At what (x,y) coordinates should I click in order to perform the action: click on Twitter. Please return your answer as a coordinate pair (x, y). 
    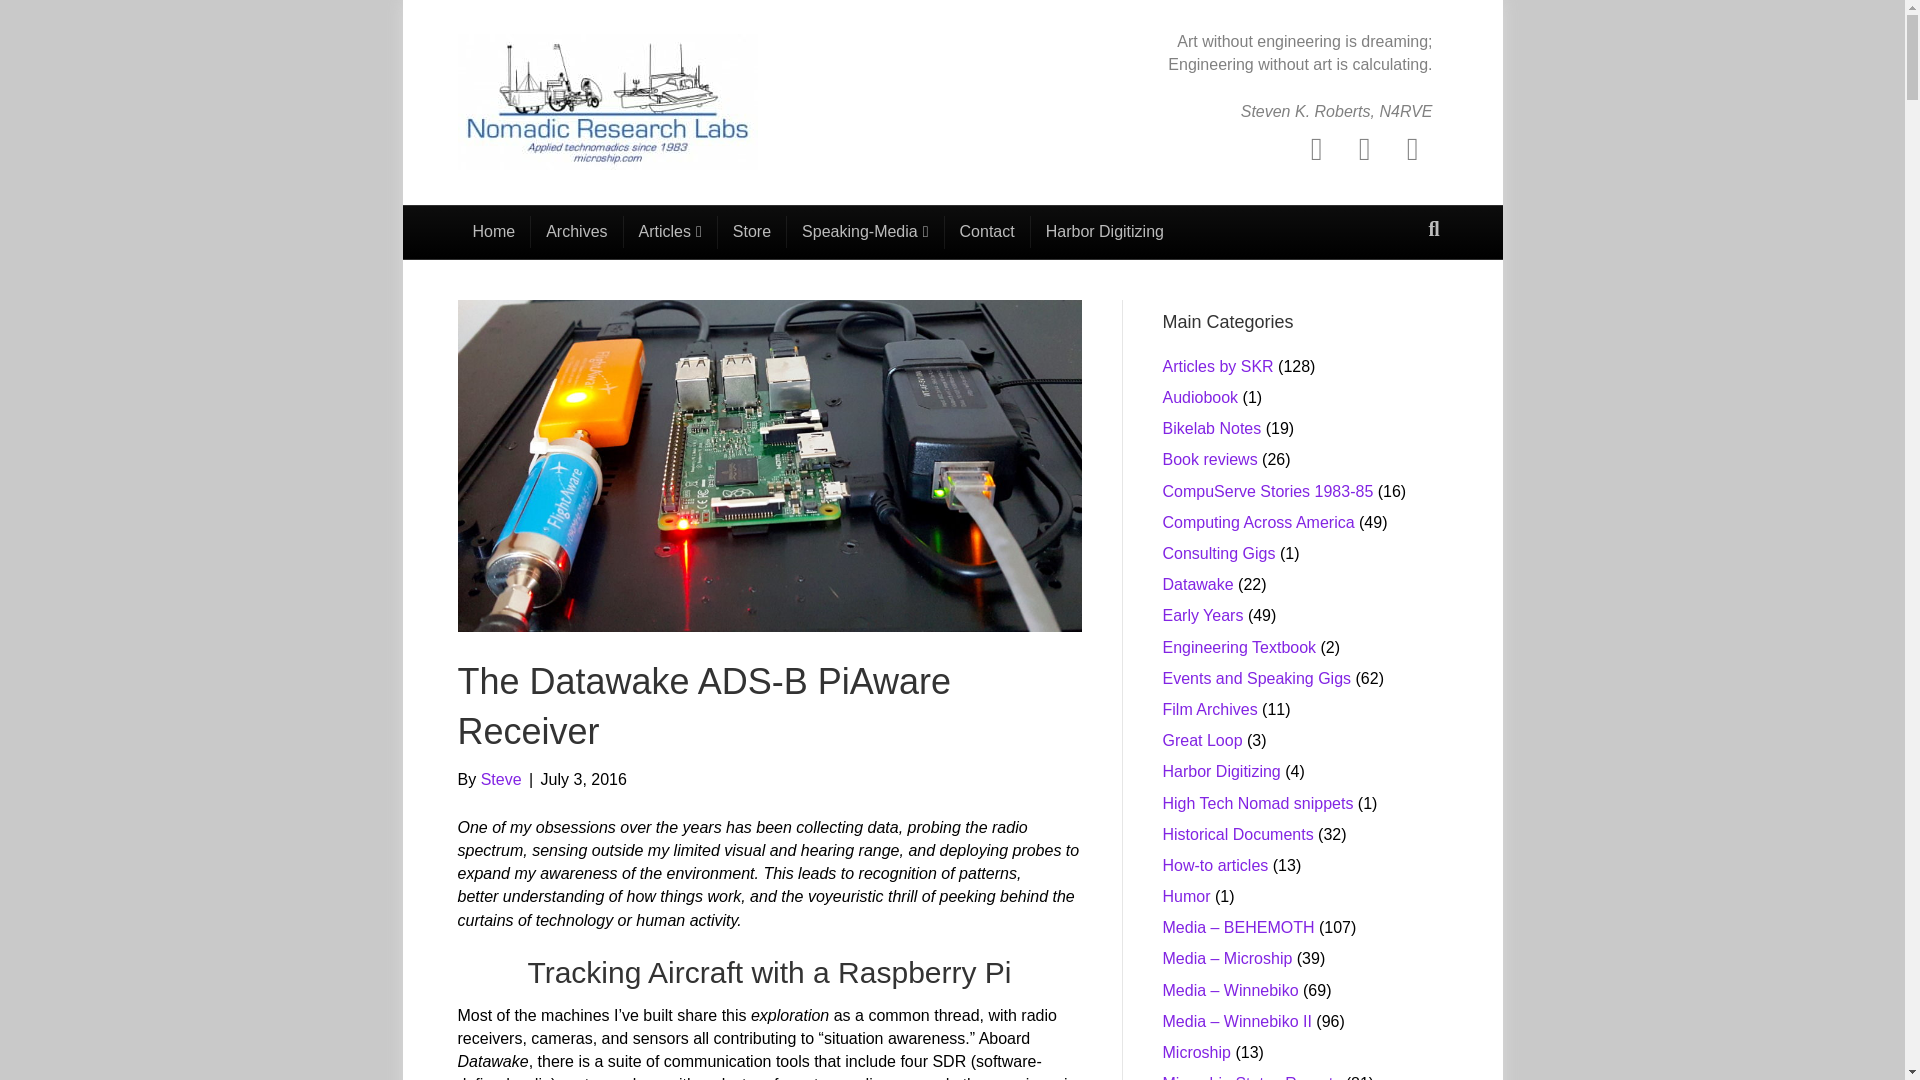
    Looking at the image, I should click on (1364, 148).